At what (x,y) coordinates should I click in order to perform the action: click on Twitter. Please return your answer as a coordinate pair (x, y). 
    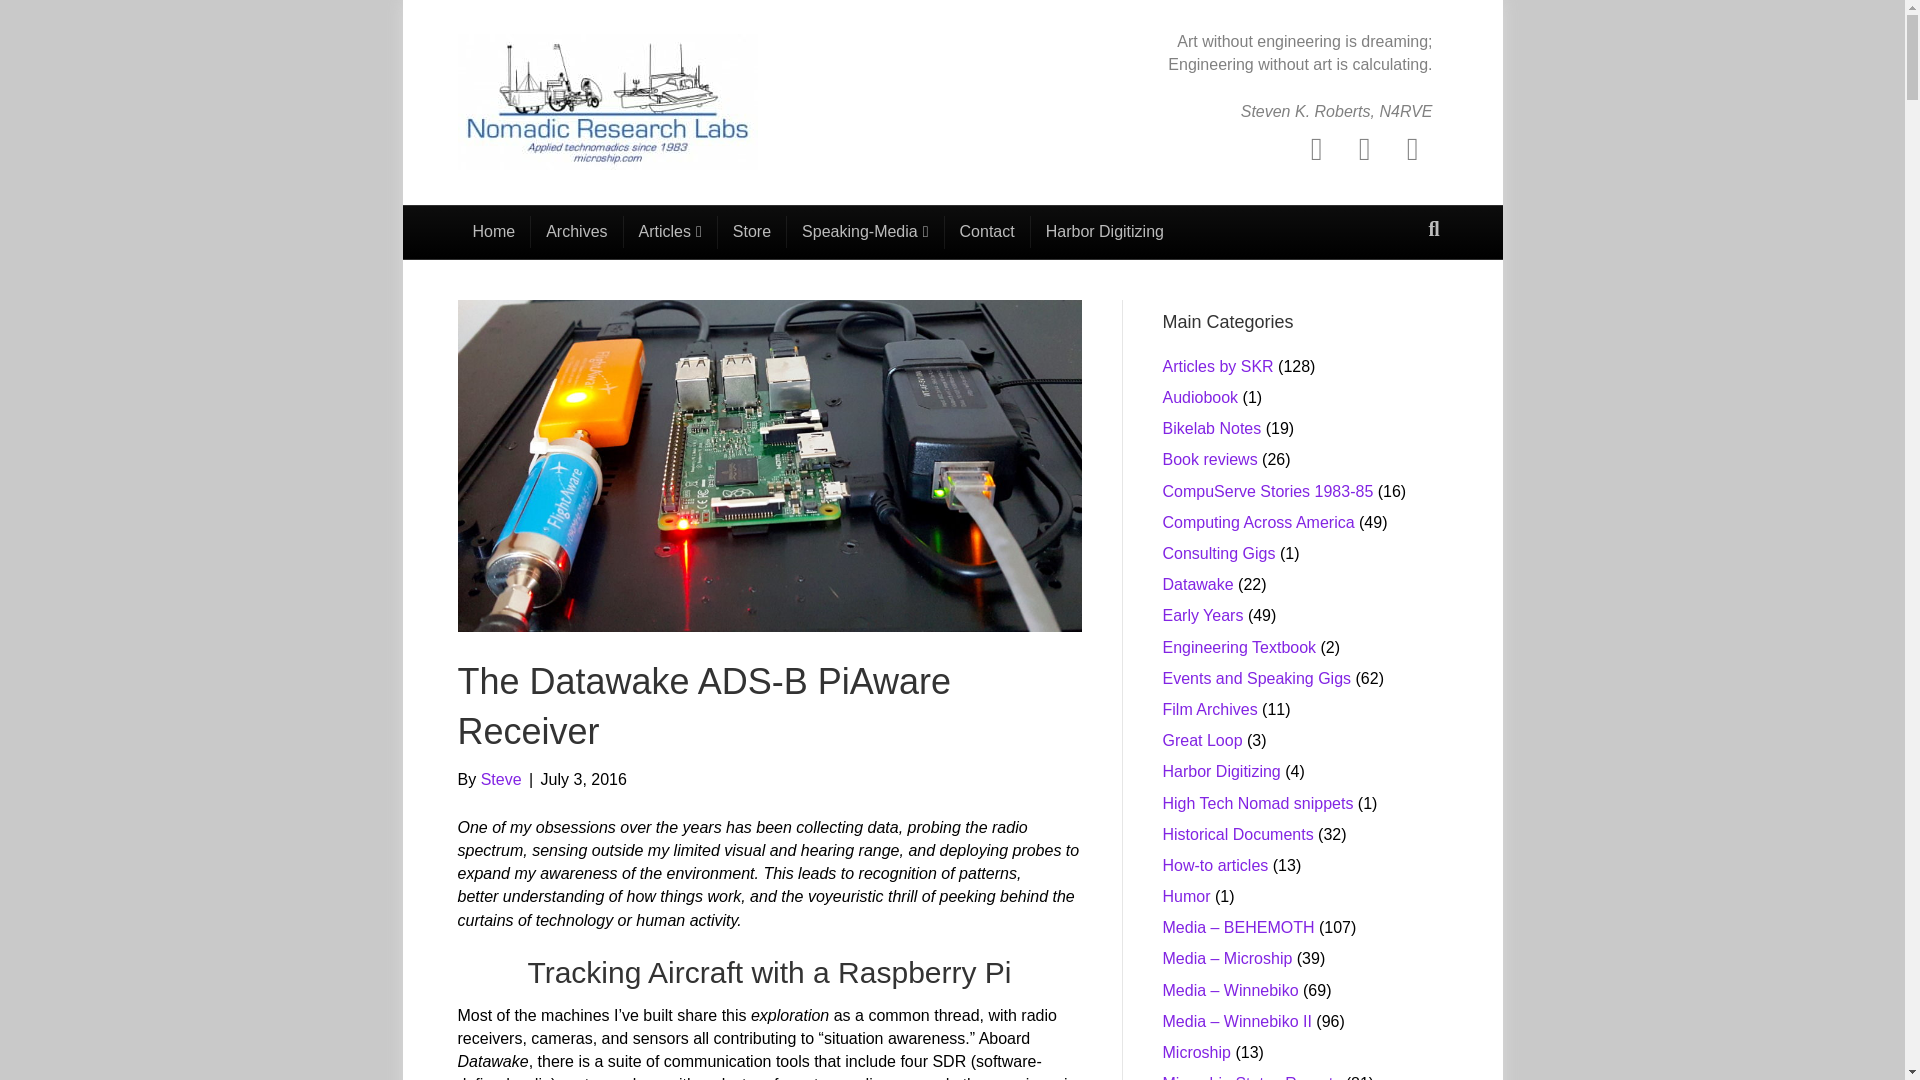
    Looking at the image, I should click on (1364, 148).